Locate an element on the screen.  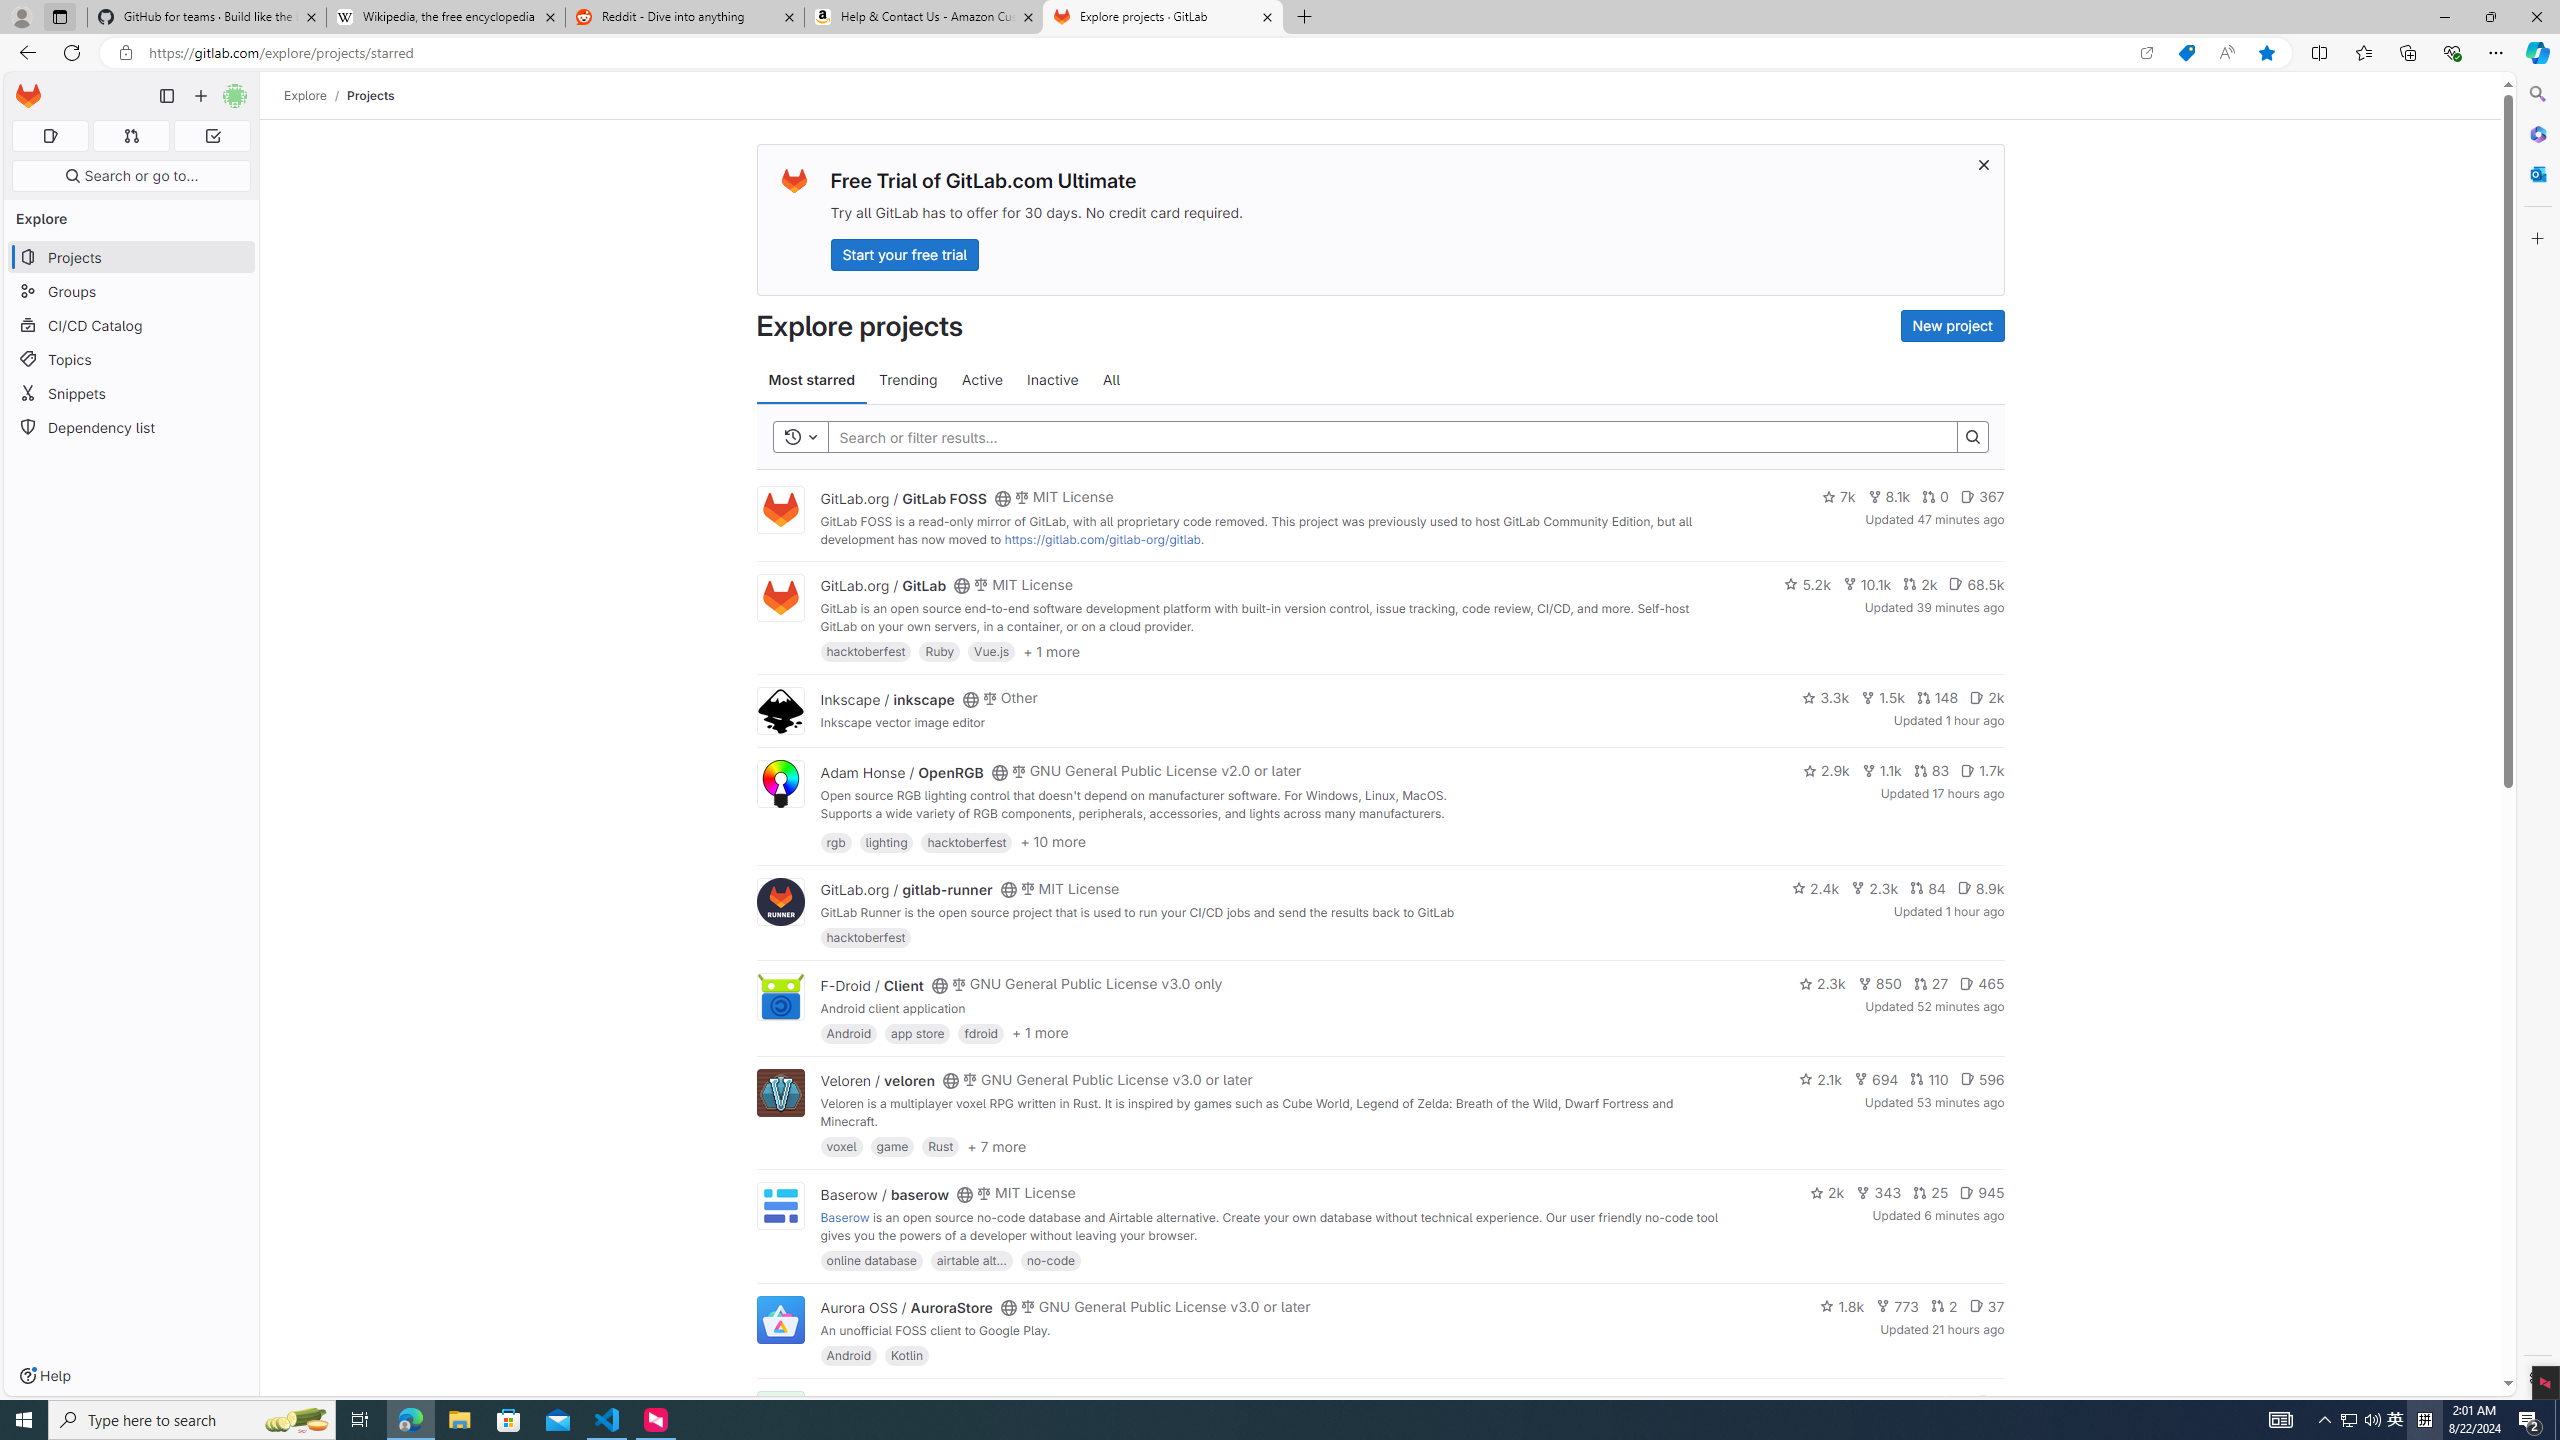
Baserow / baserow is located at coordinates (884, 1194).